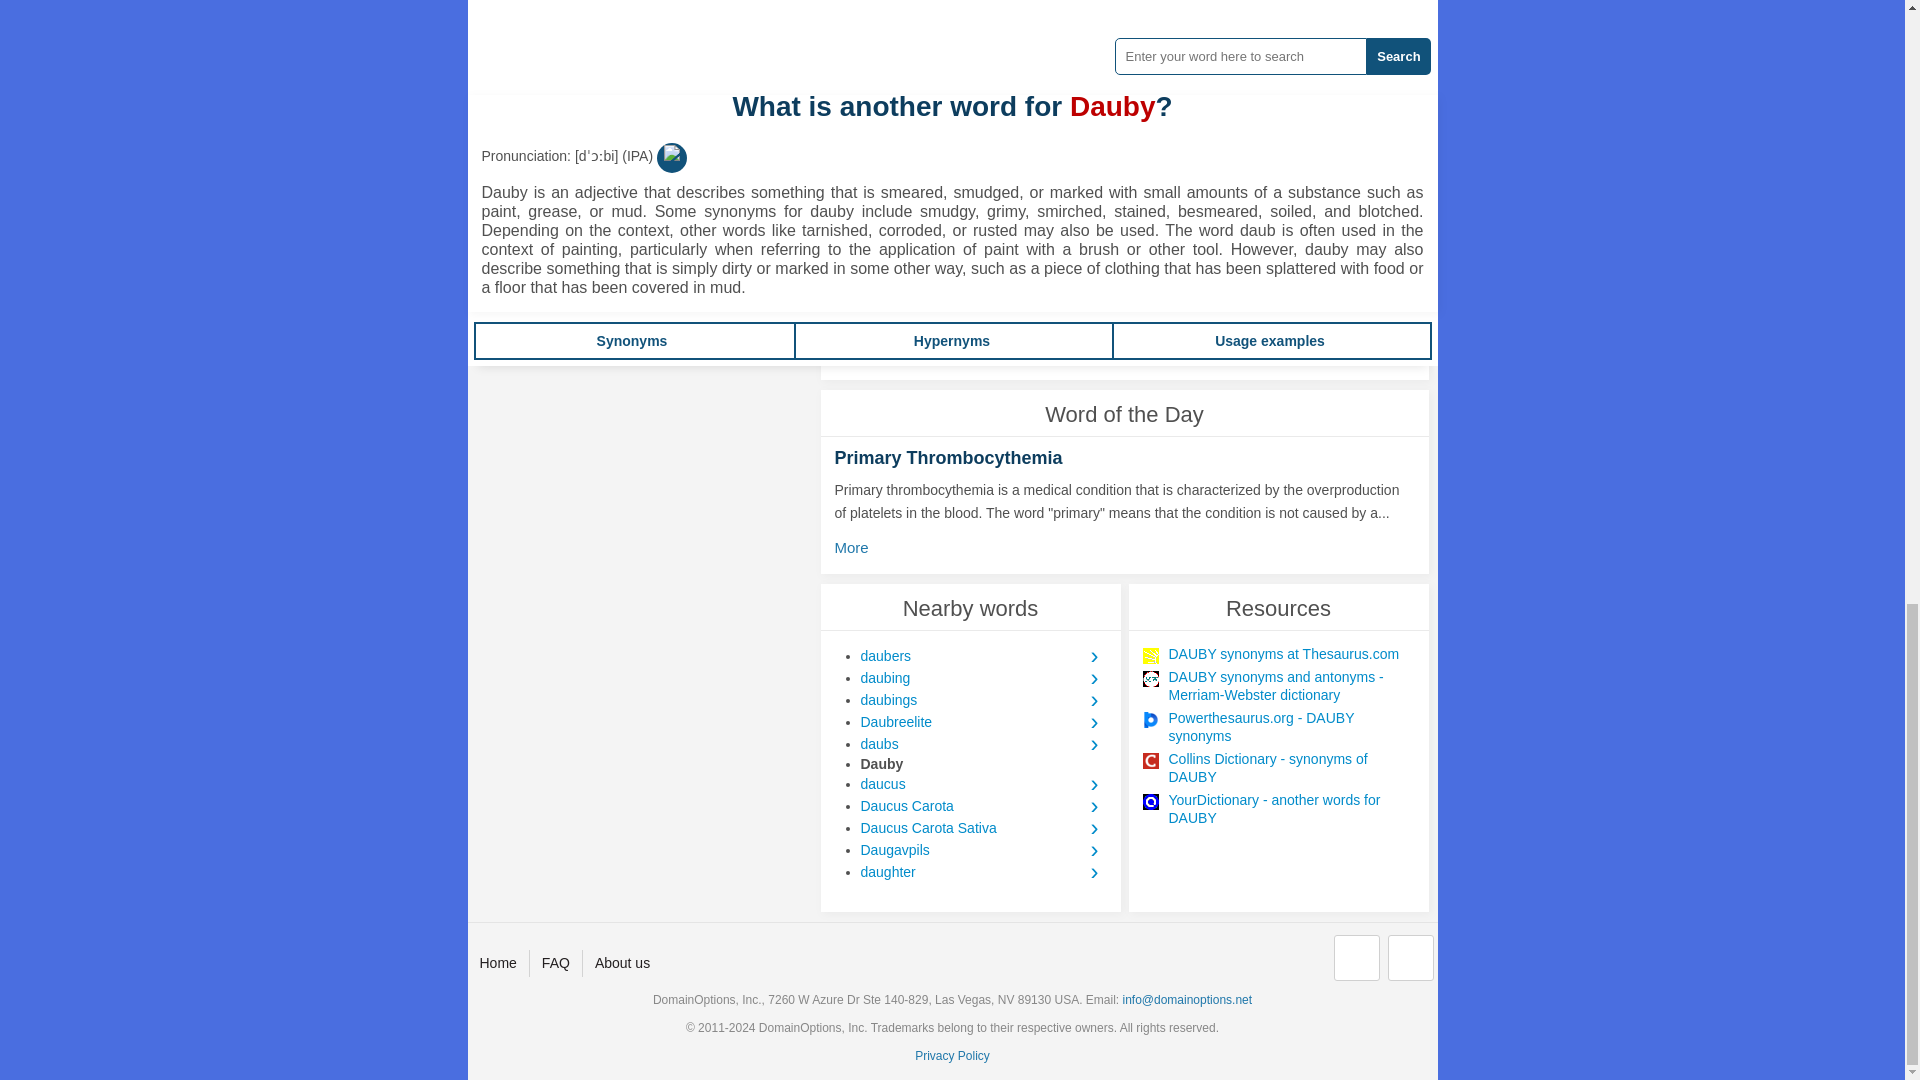 This screenshot has height=1080, width=1920. What do you see at coordinates (982, 850) in the screenshot?
I see `Daugavpils` at bounding box center [982, 850].